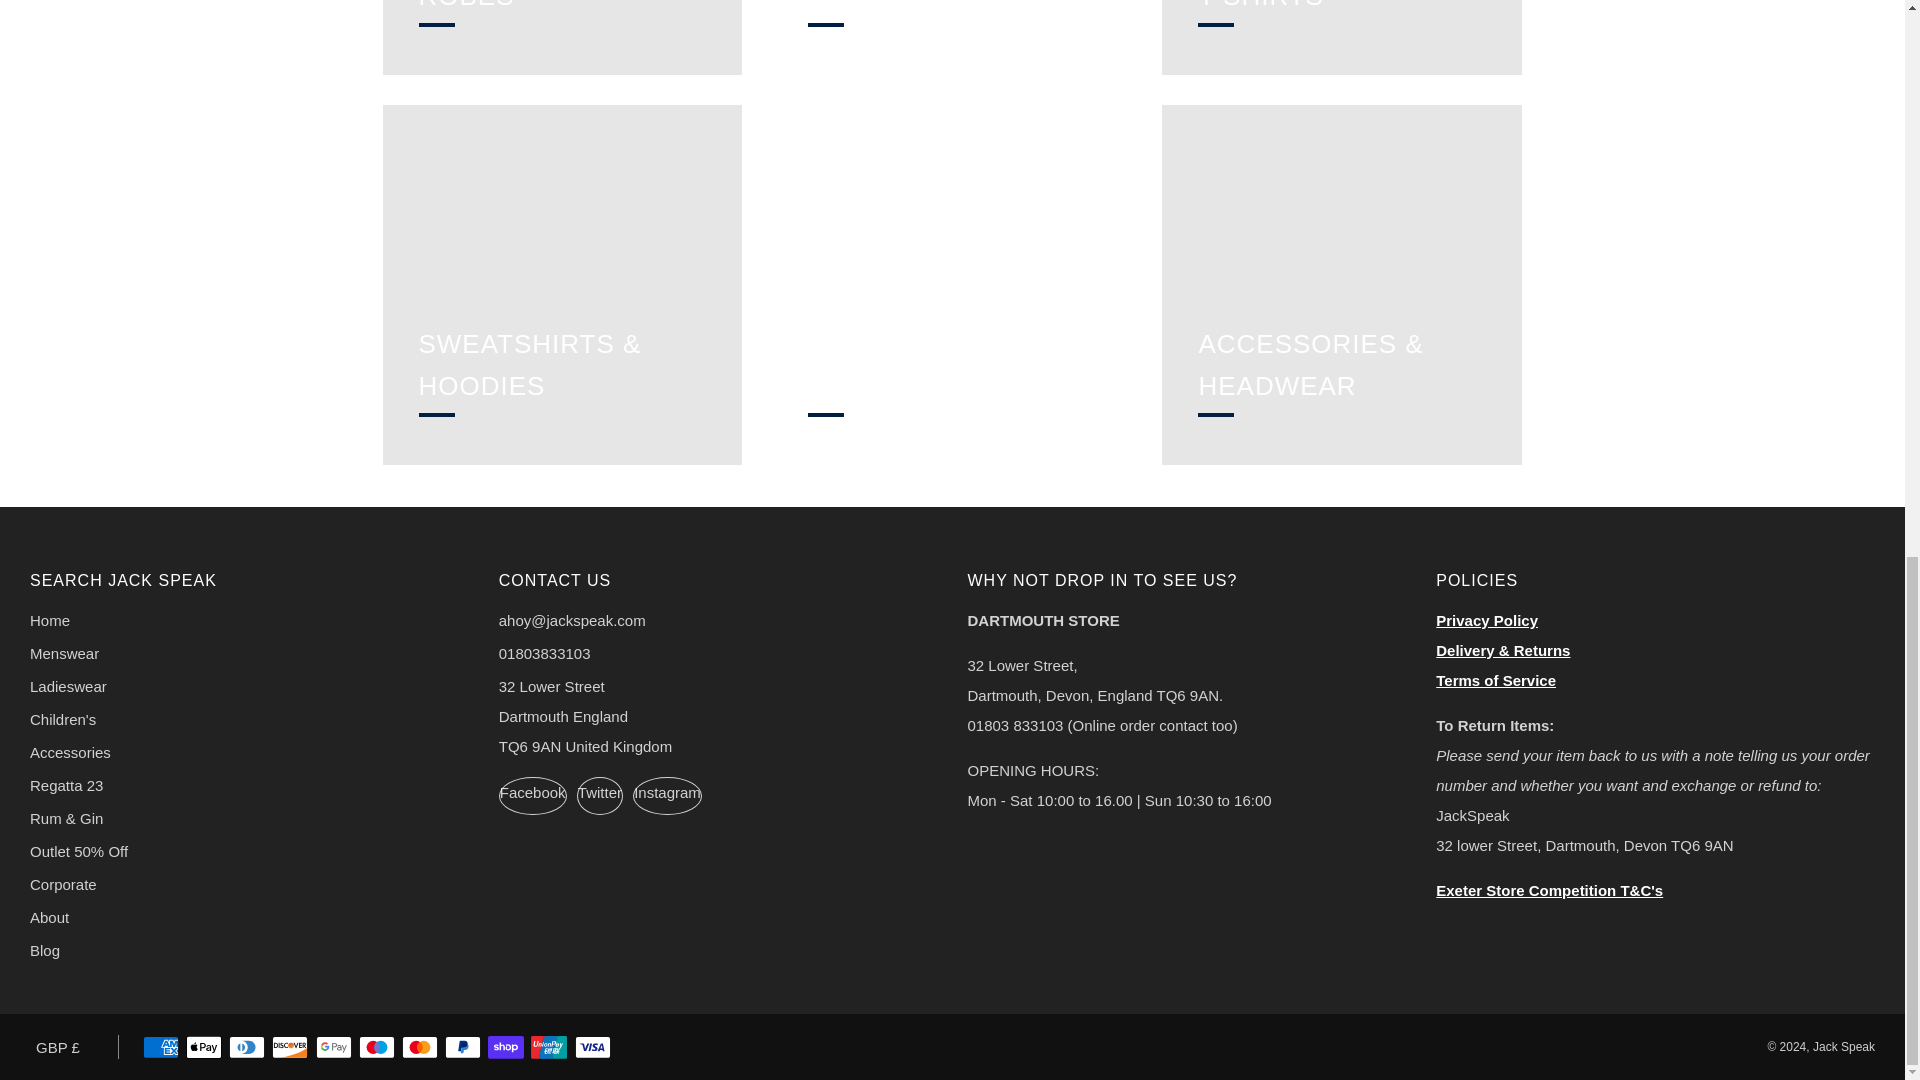  I want to click on Exeter Store Competition, so click(1549, 890).